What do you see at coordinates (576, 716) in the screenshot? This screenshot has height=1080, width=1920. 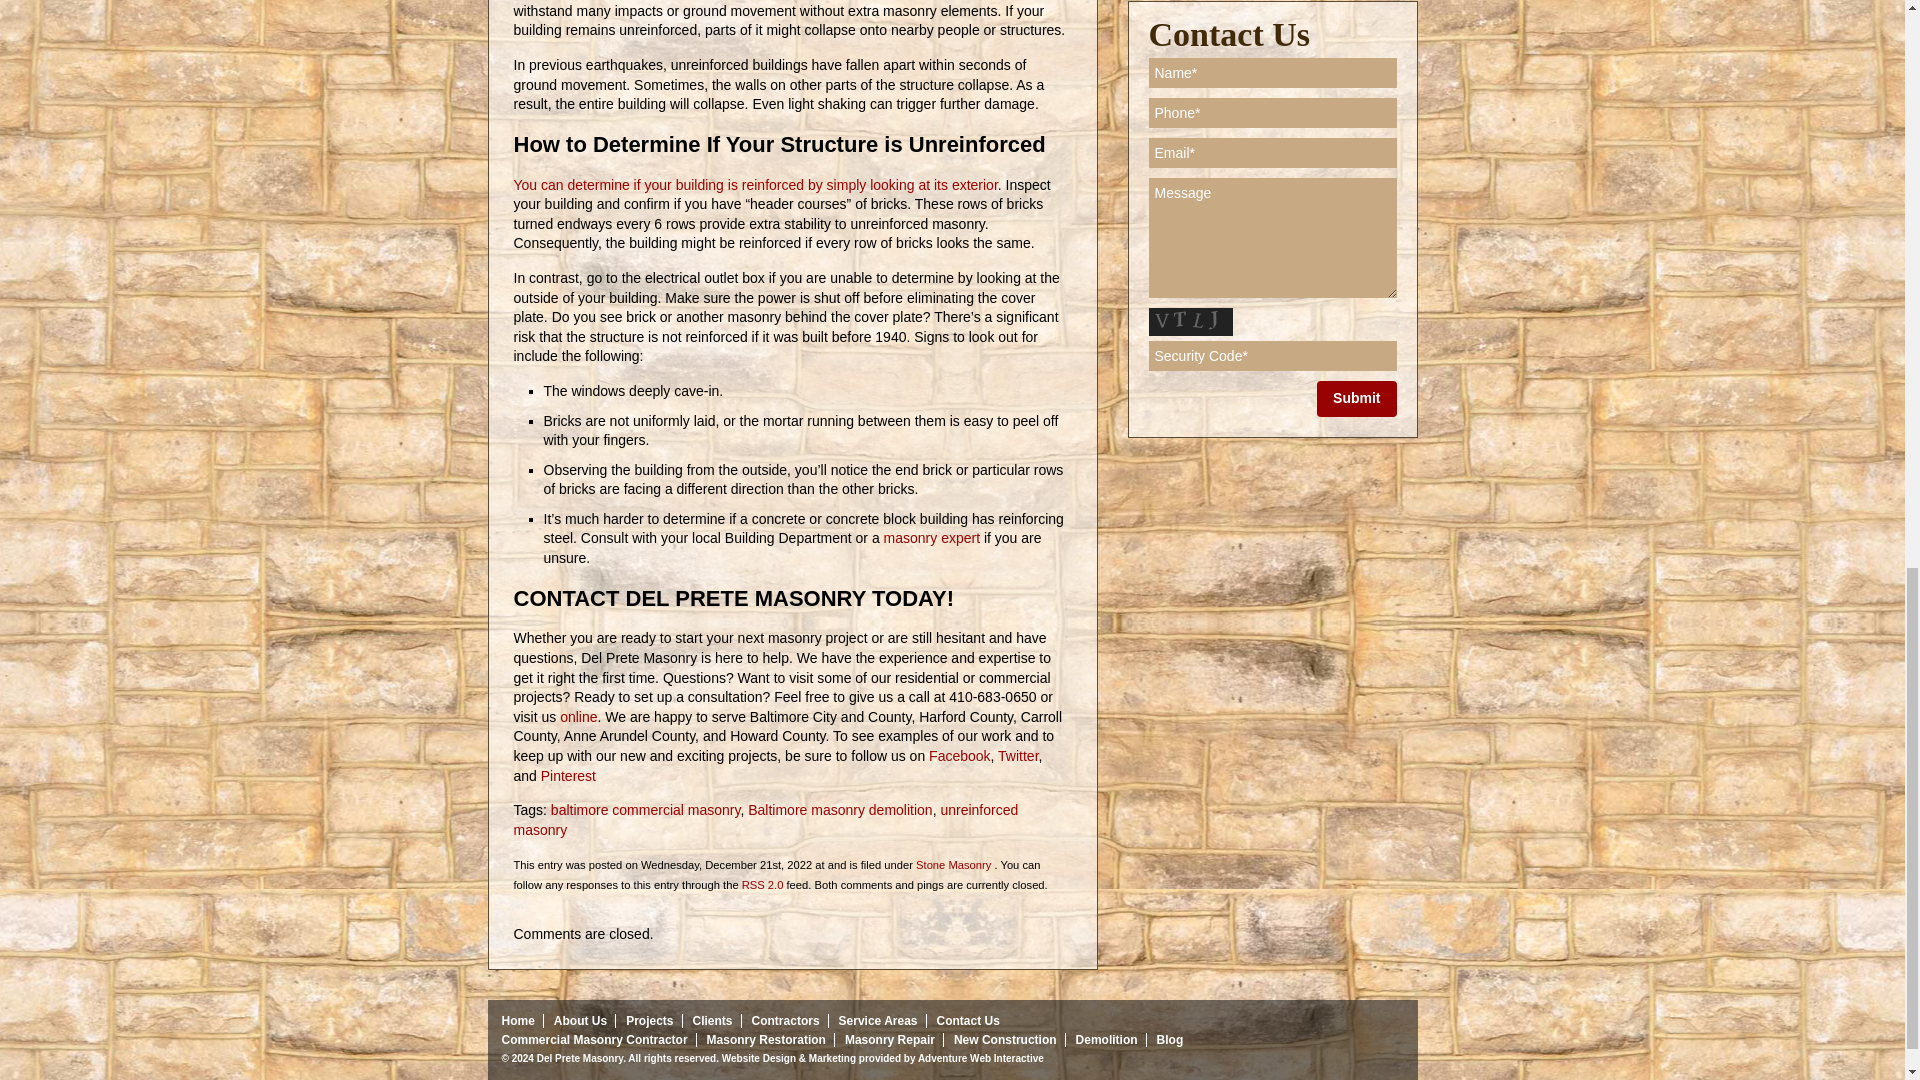 I see ` online` at bounding box center [576, 716].